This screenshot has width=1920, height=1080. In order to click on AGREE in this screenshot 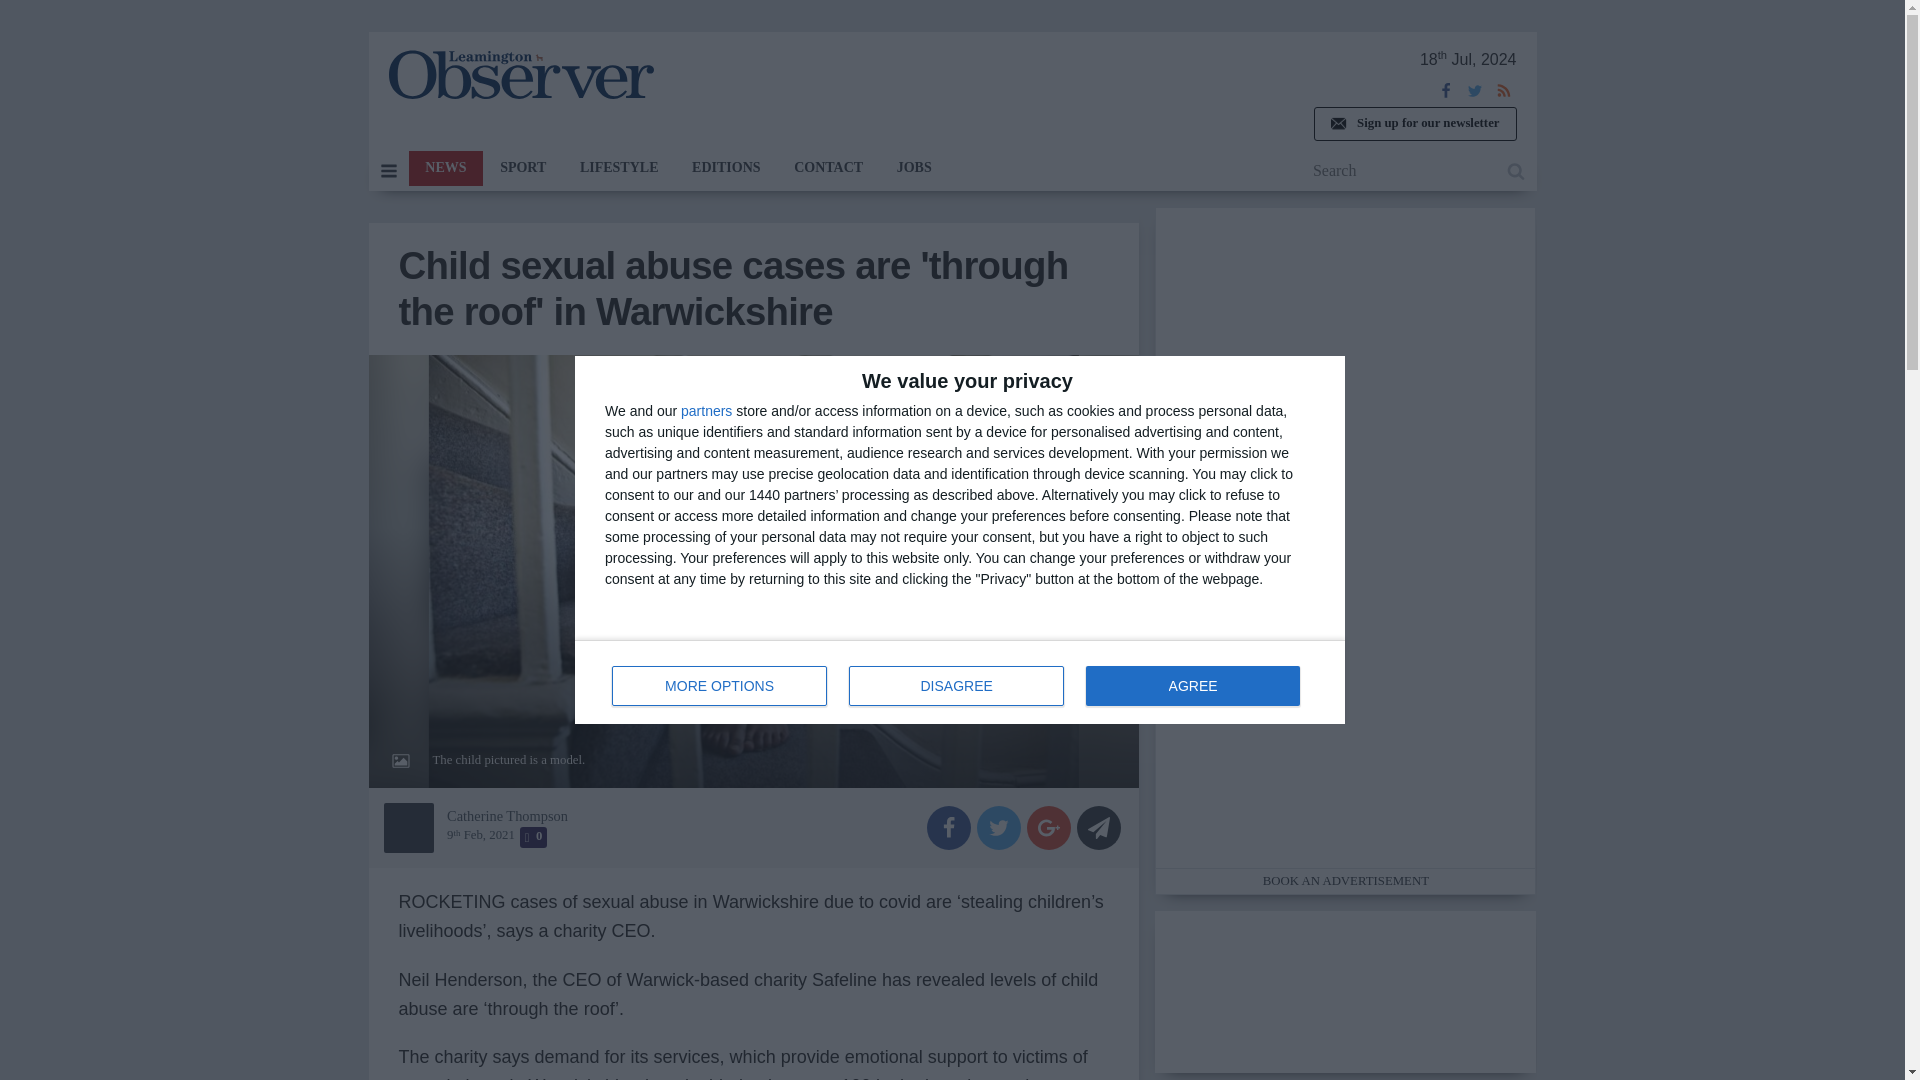, I will do `click(1192, 686)`.